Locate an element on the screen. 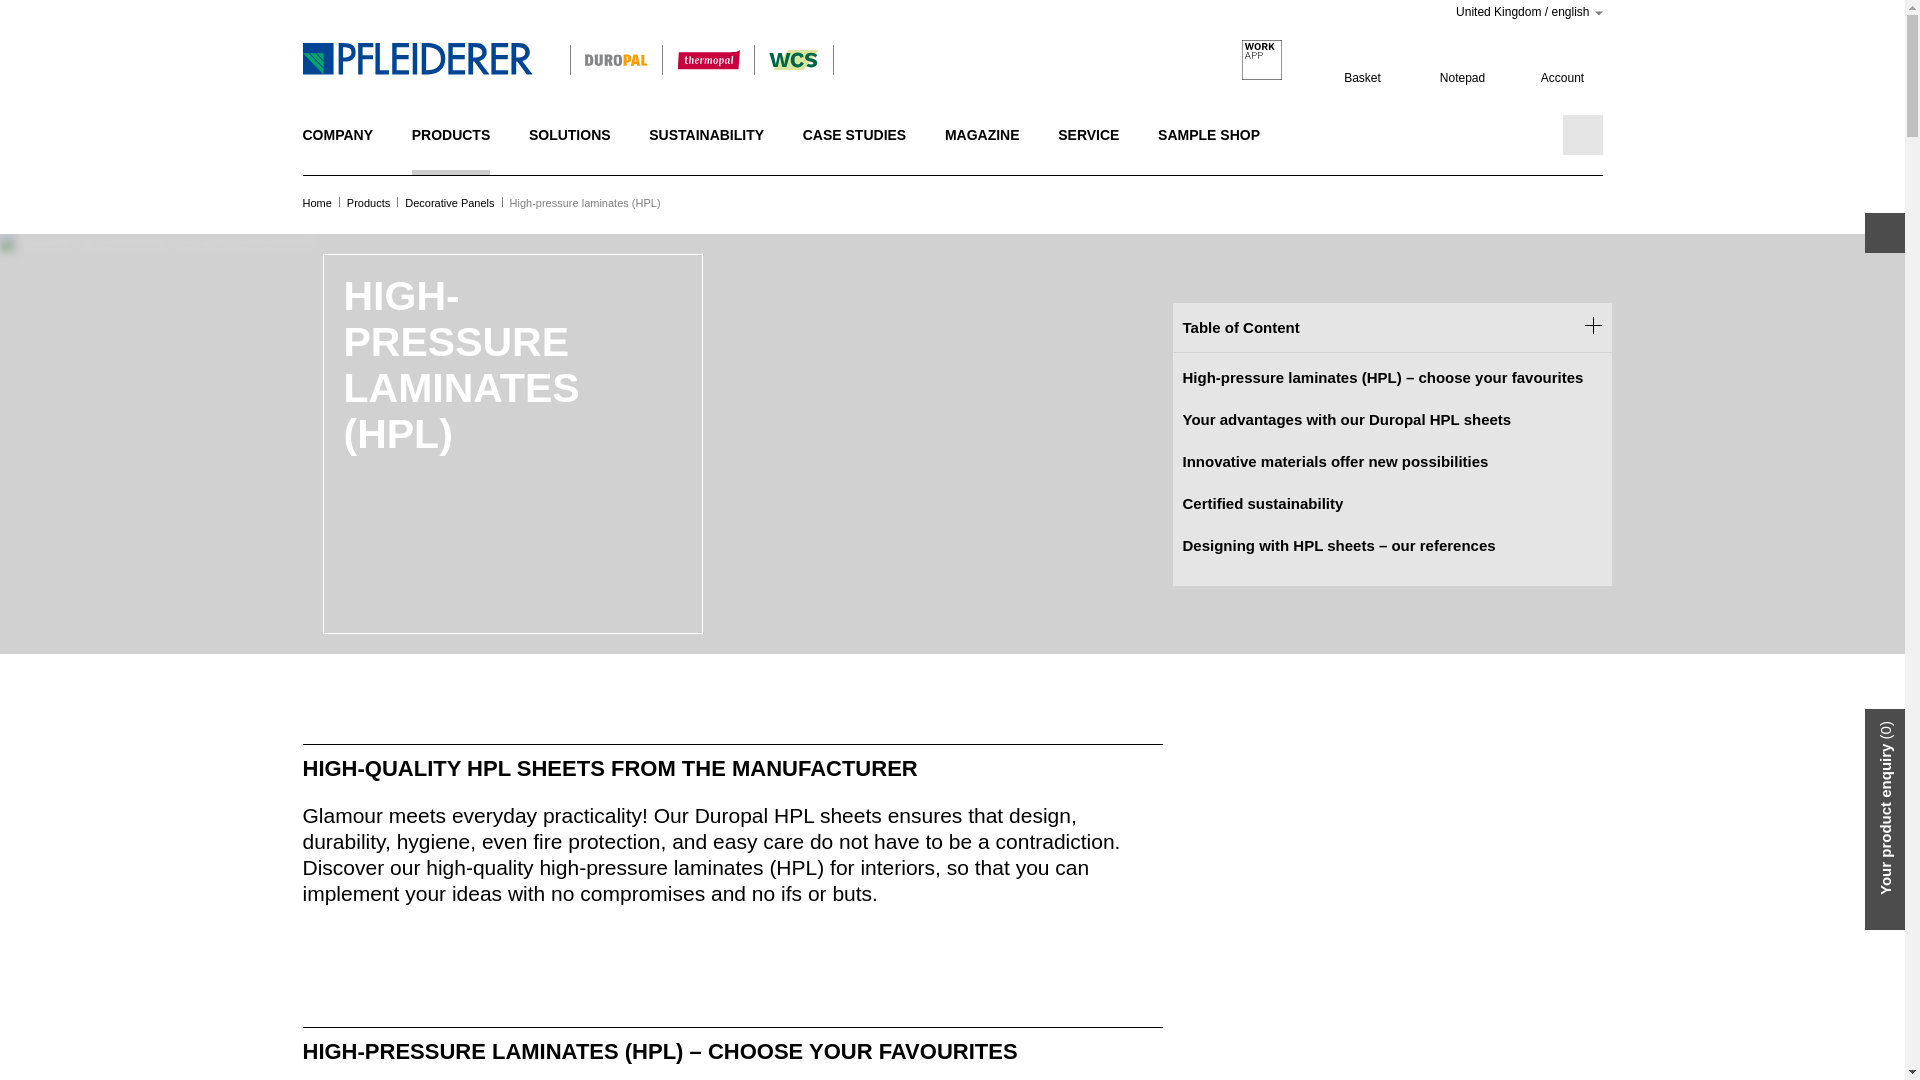 The width and height of the screenshot is (1920, 1080). SERVICE is located at coordinates (1088, 144).